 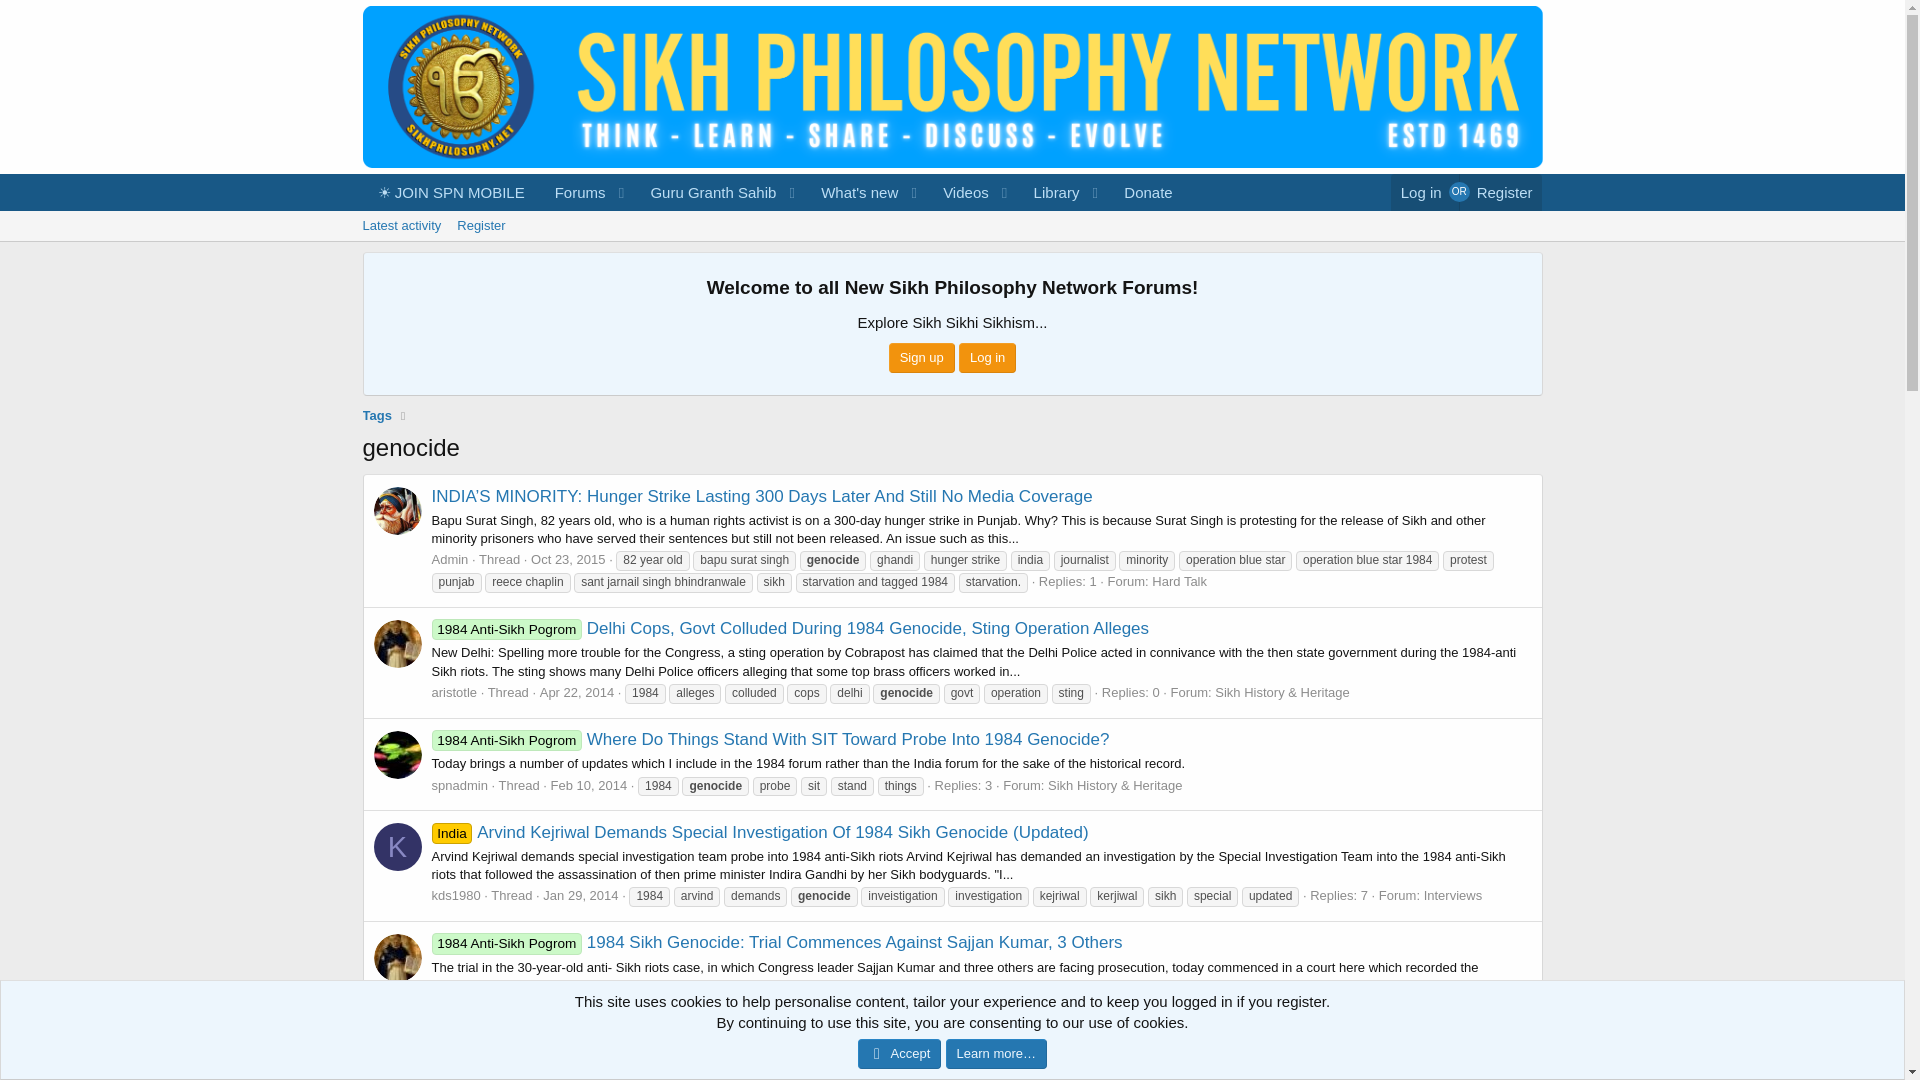 I want to click on Jan 10, 2014 at 1:30 PM, so click(x=951, y=248).